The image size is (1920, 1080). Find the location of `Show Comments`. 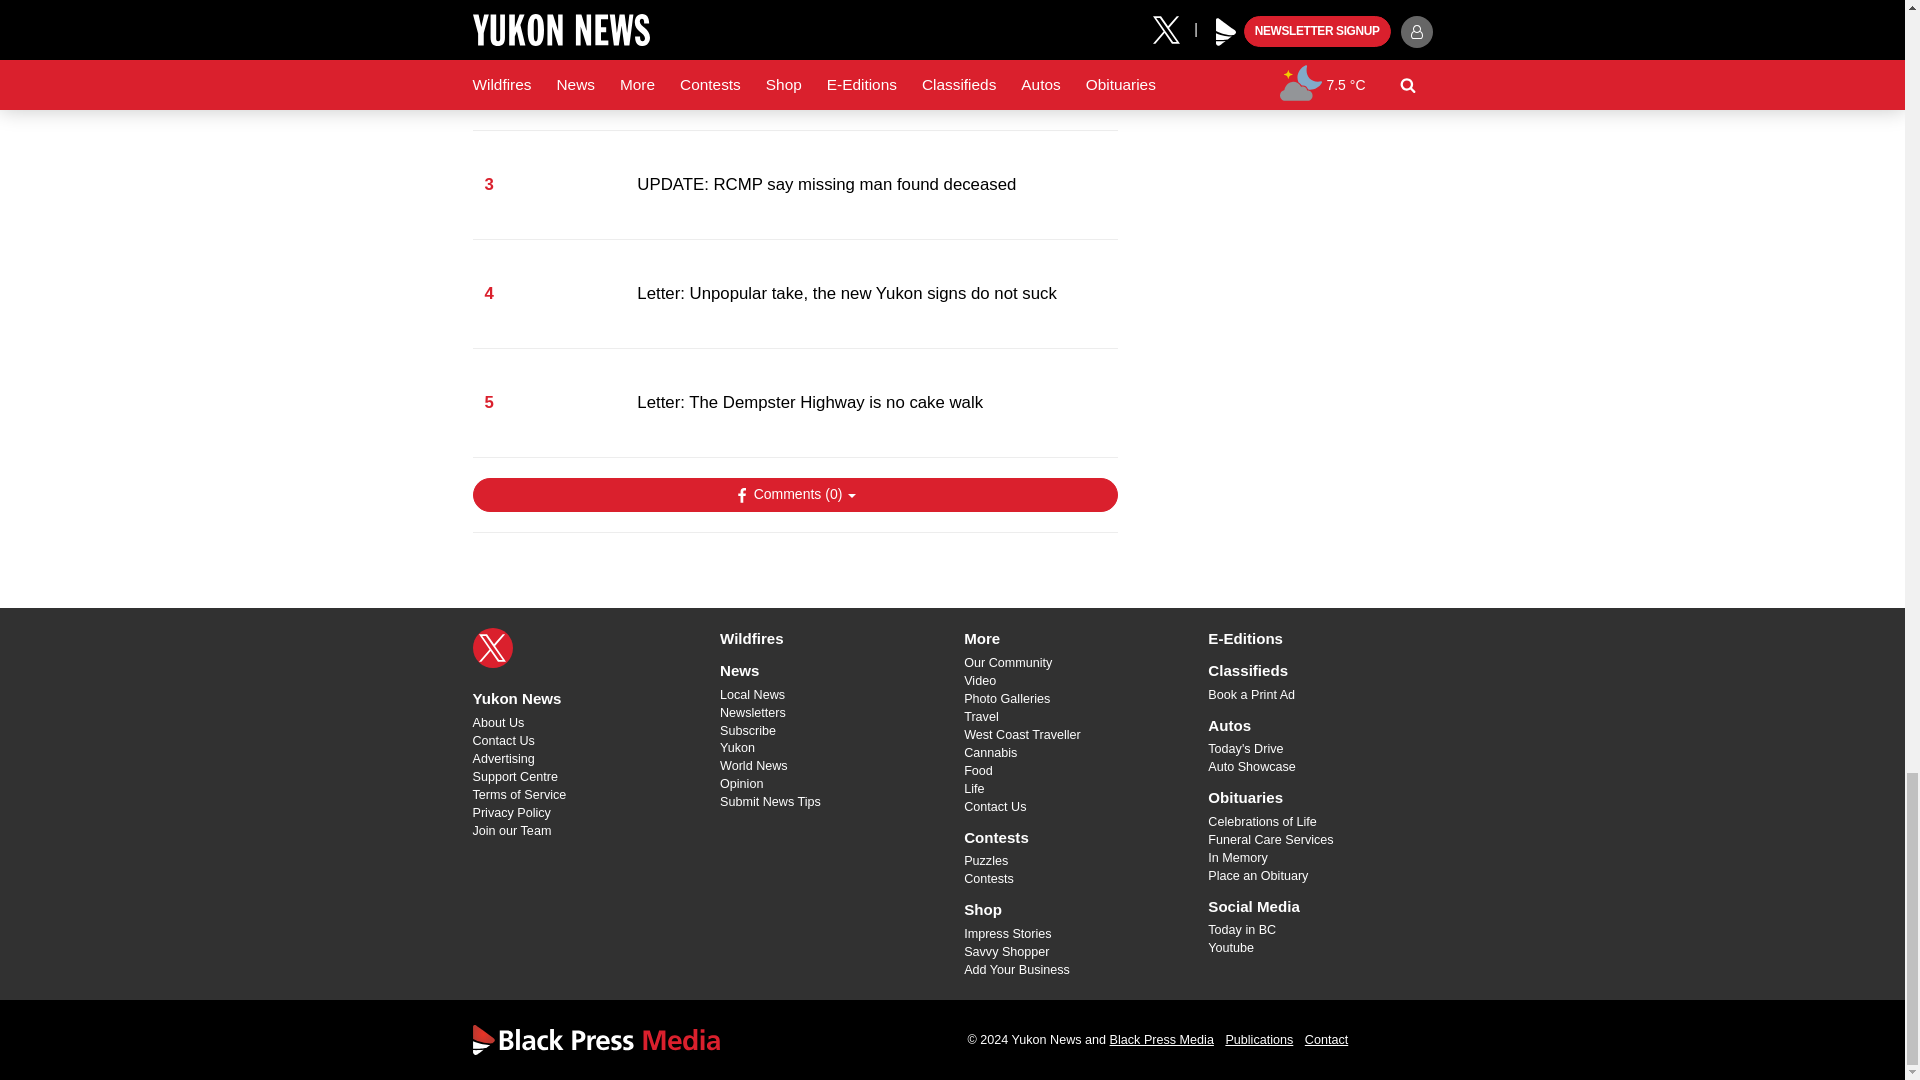

Show Comments is located at coordinates (794, 494).